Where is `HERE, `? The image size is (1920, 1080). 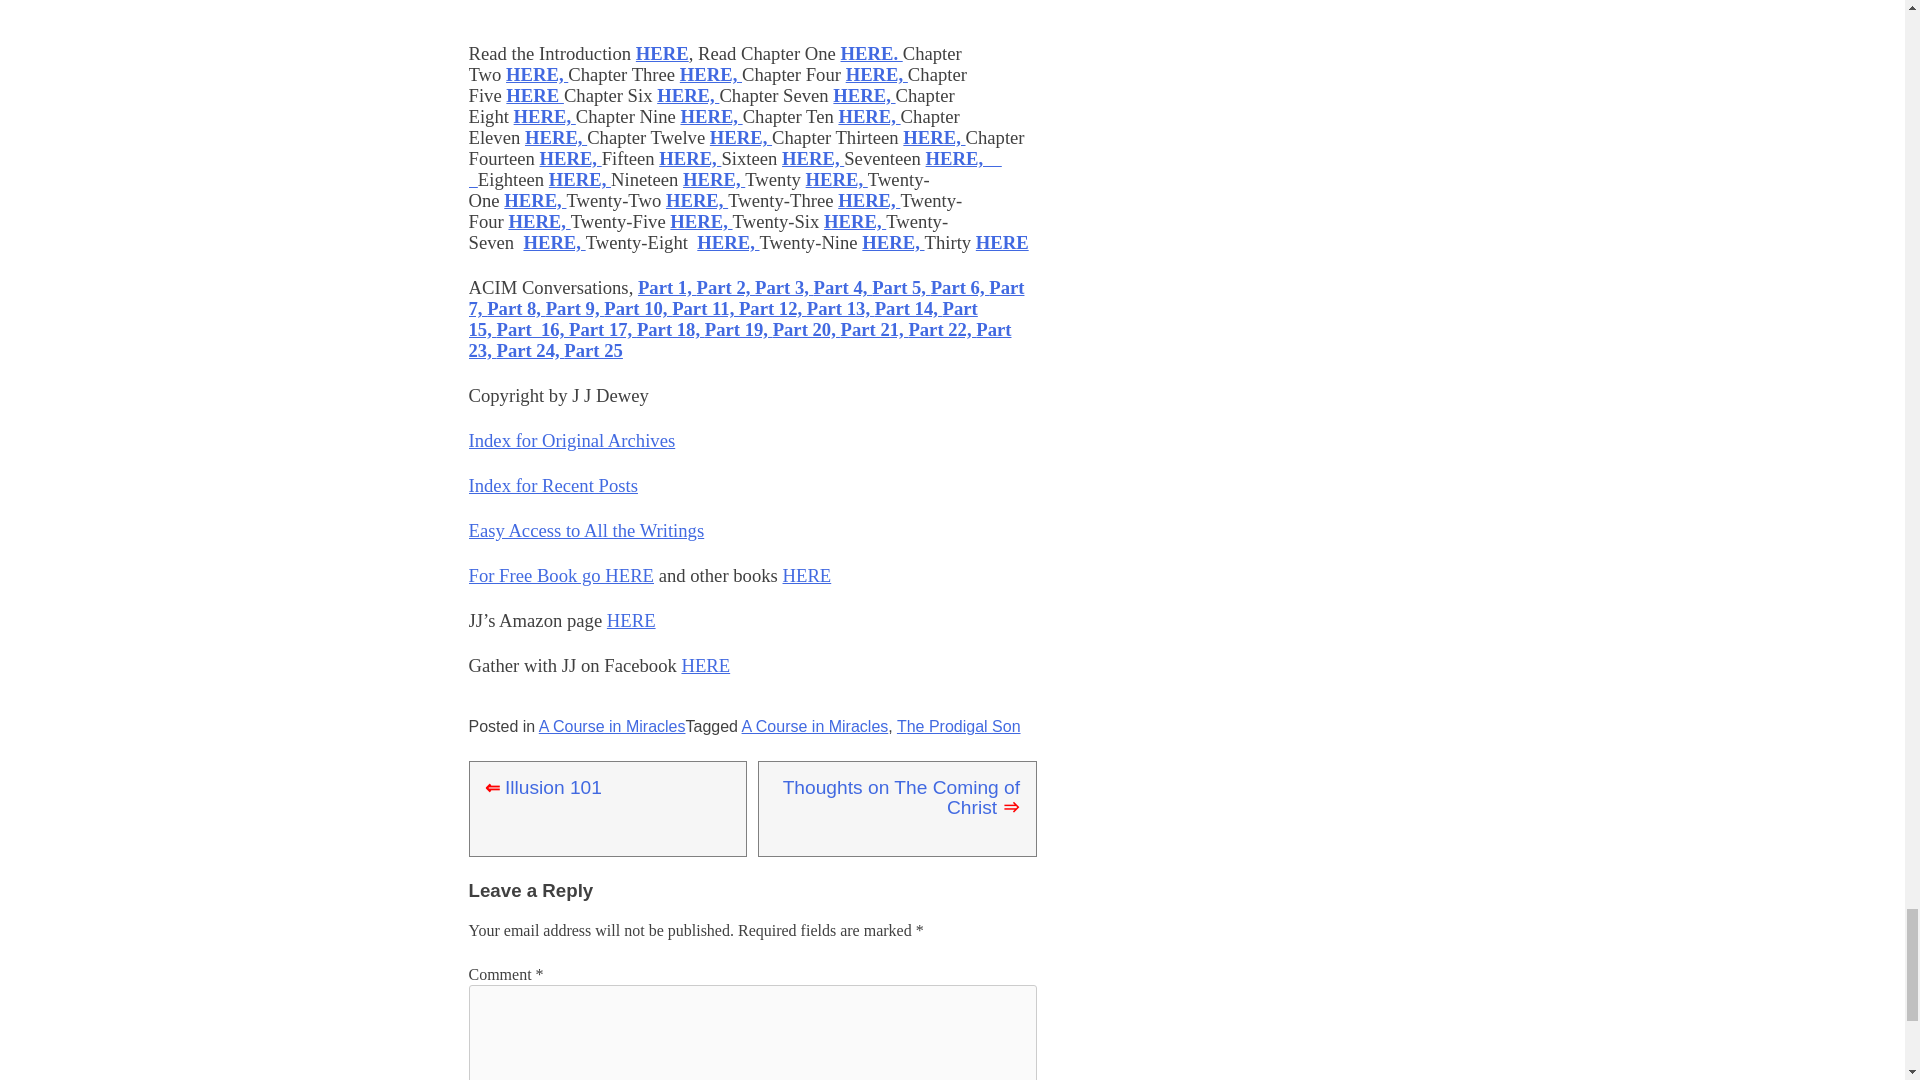
HERE,  is located at coordinates (545, 116).